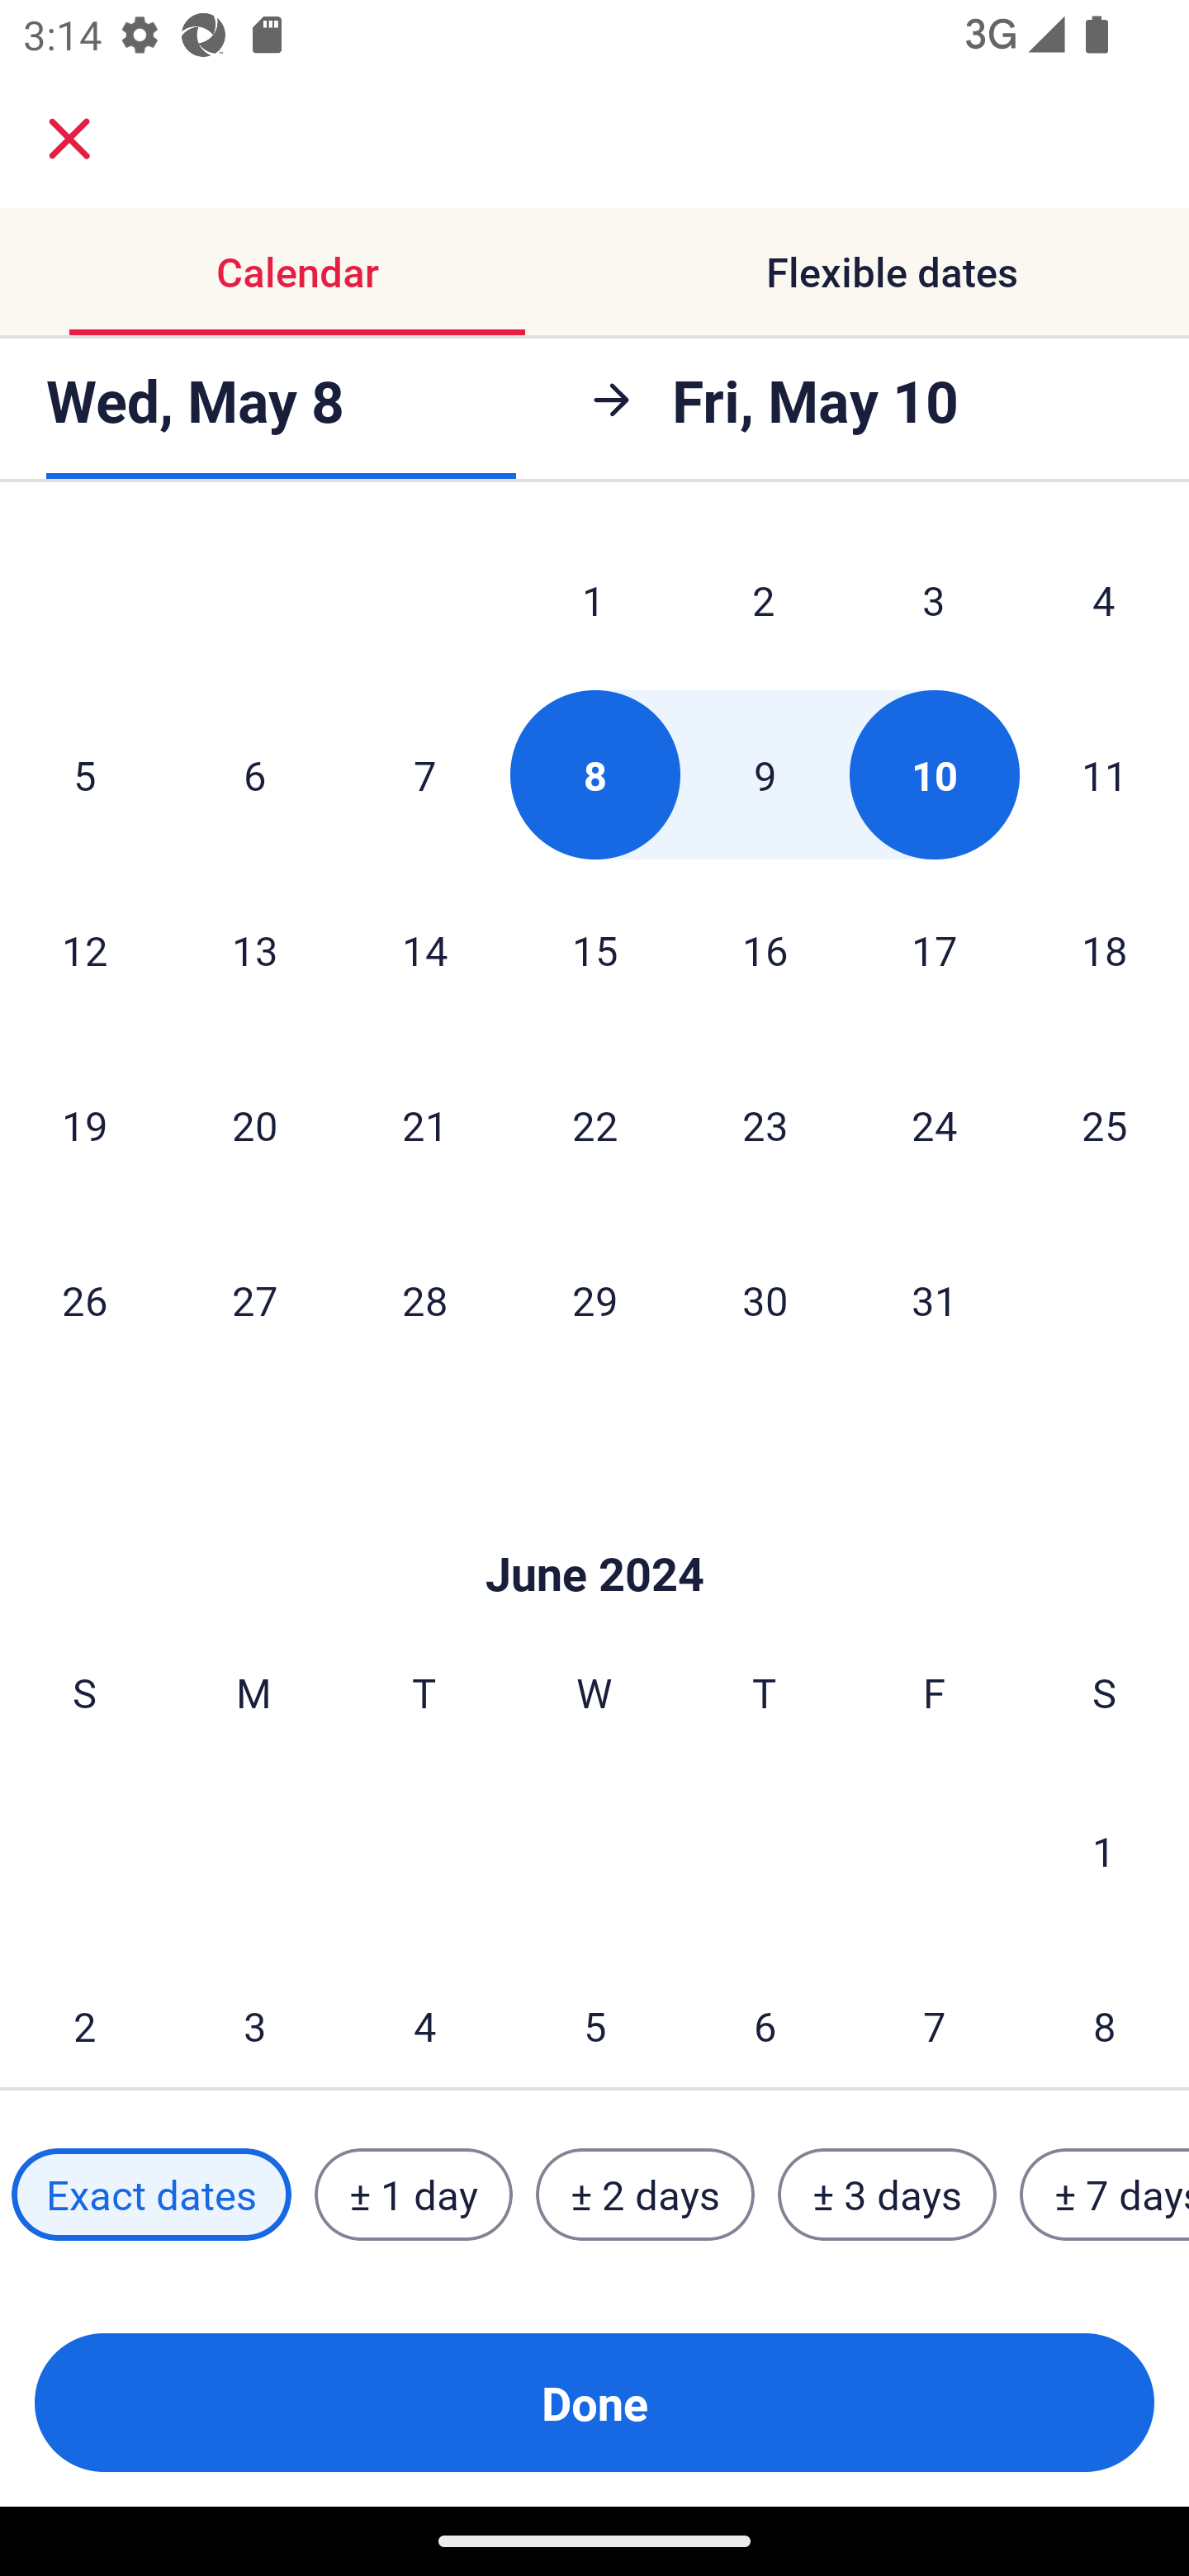 The width and height of the screenshot is (1189, 2576). I want to click on 29 Wednesday, May 29, 2024, so click(594, 1300).